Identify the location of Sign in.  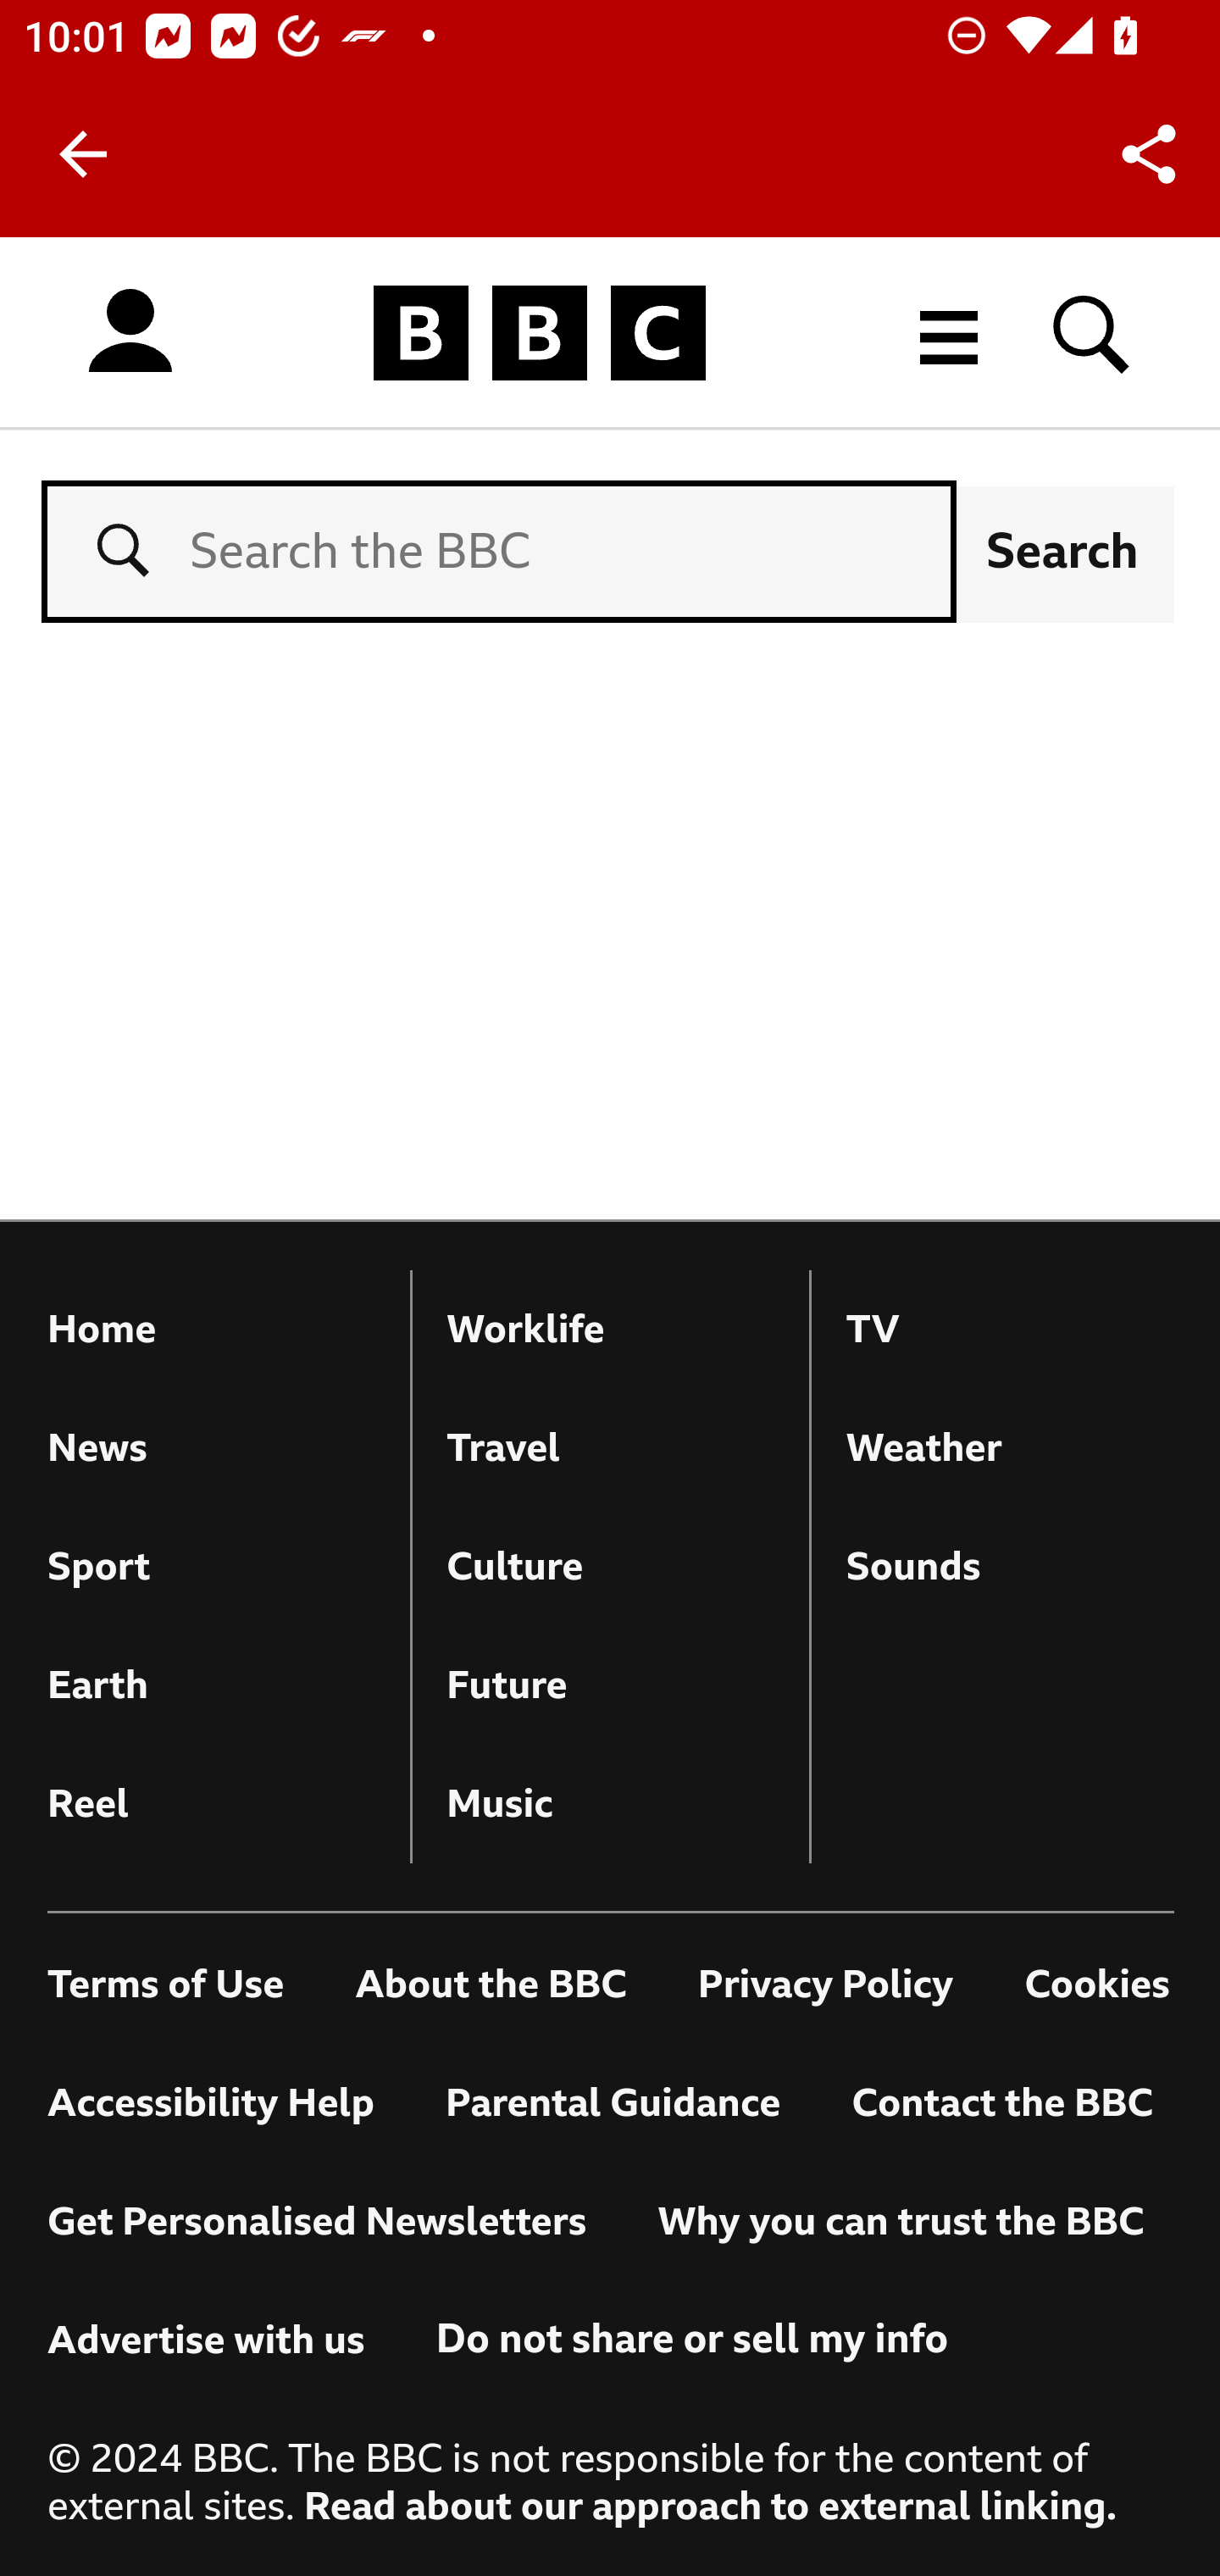
(130, 332).